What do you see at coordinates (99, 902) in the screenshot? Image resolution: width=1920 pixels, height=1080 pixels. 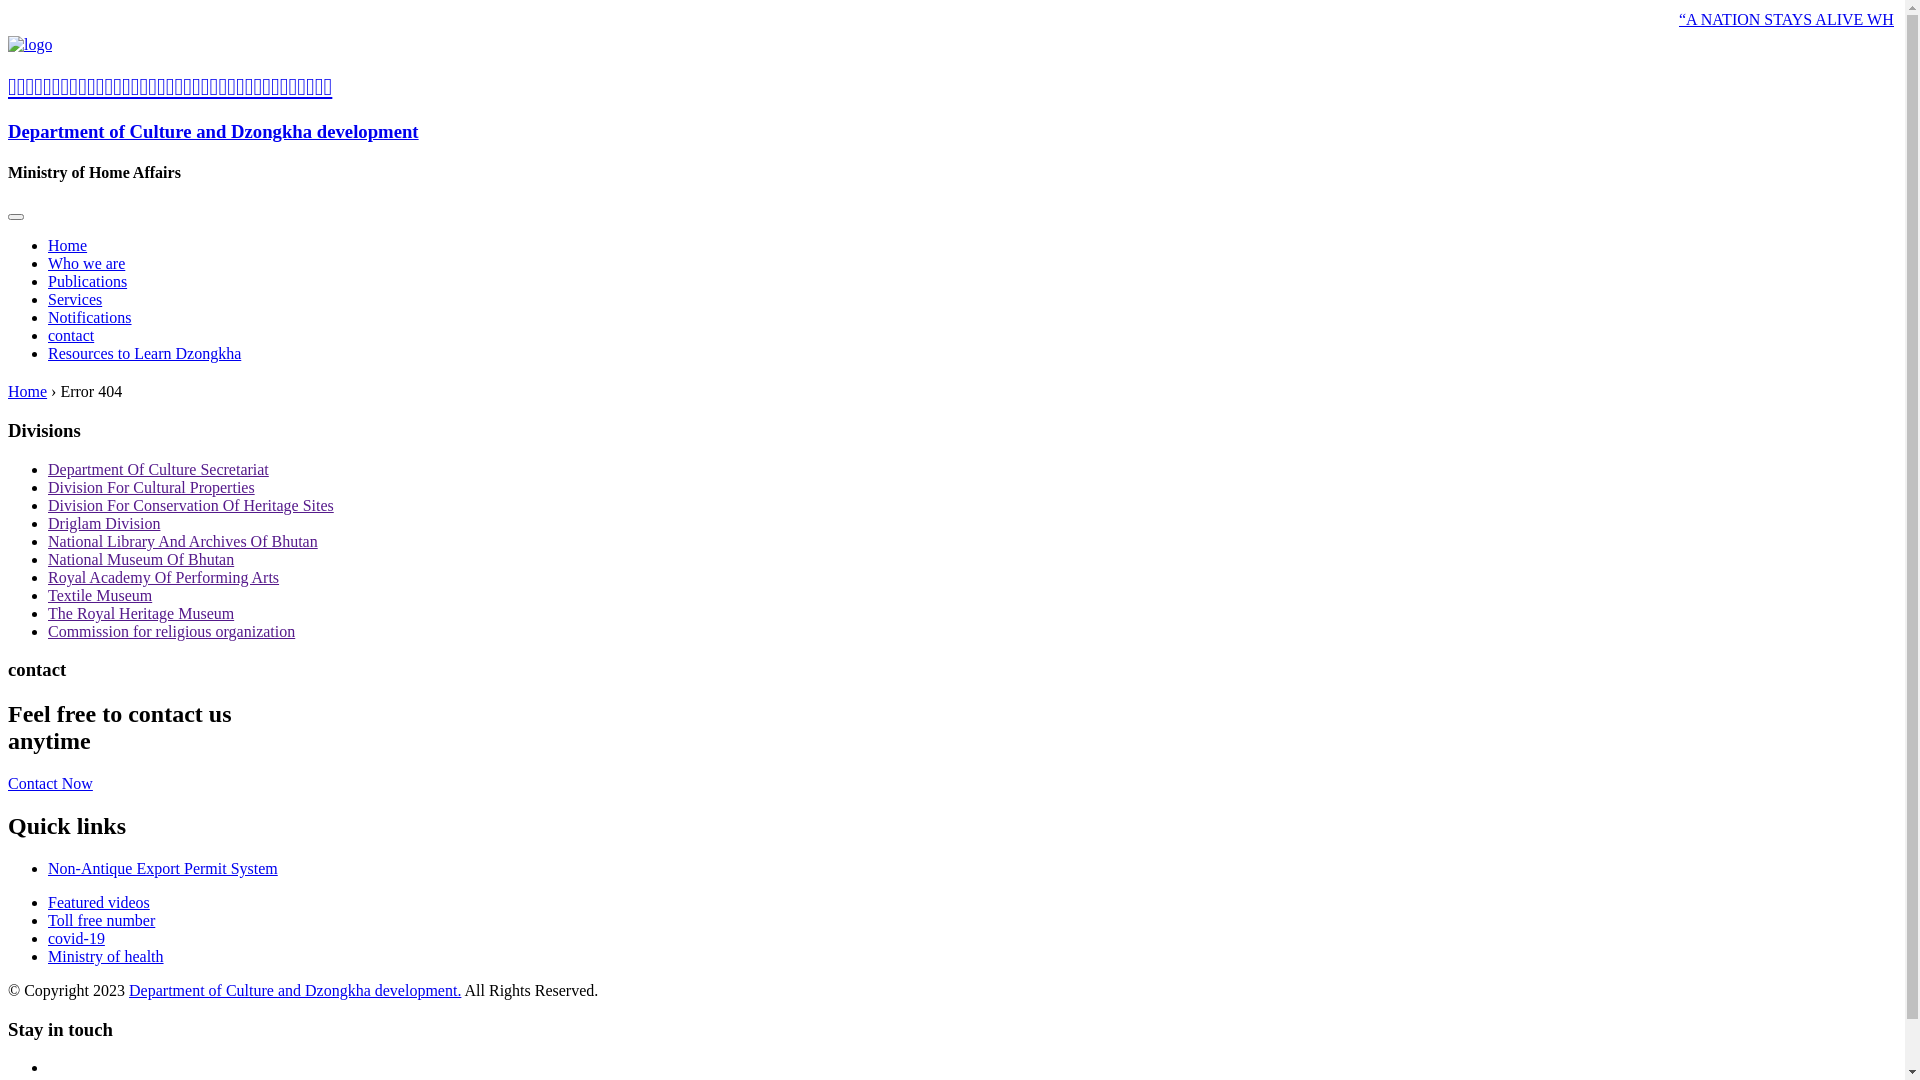 I see `Featured videos` at bounding box center [99, 902].